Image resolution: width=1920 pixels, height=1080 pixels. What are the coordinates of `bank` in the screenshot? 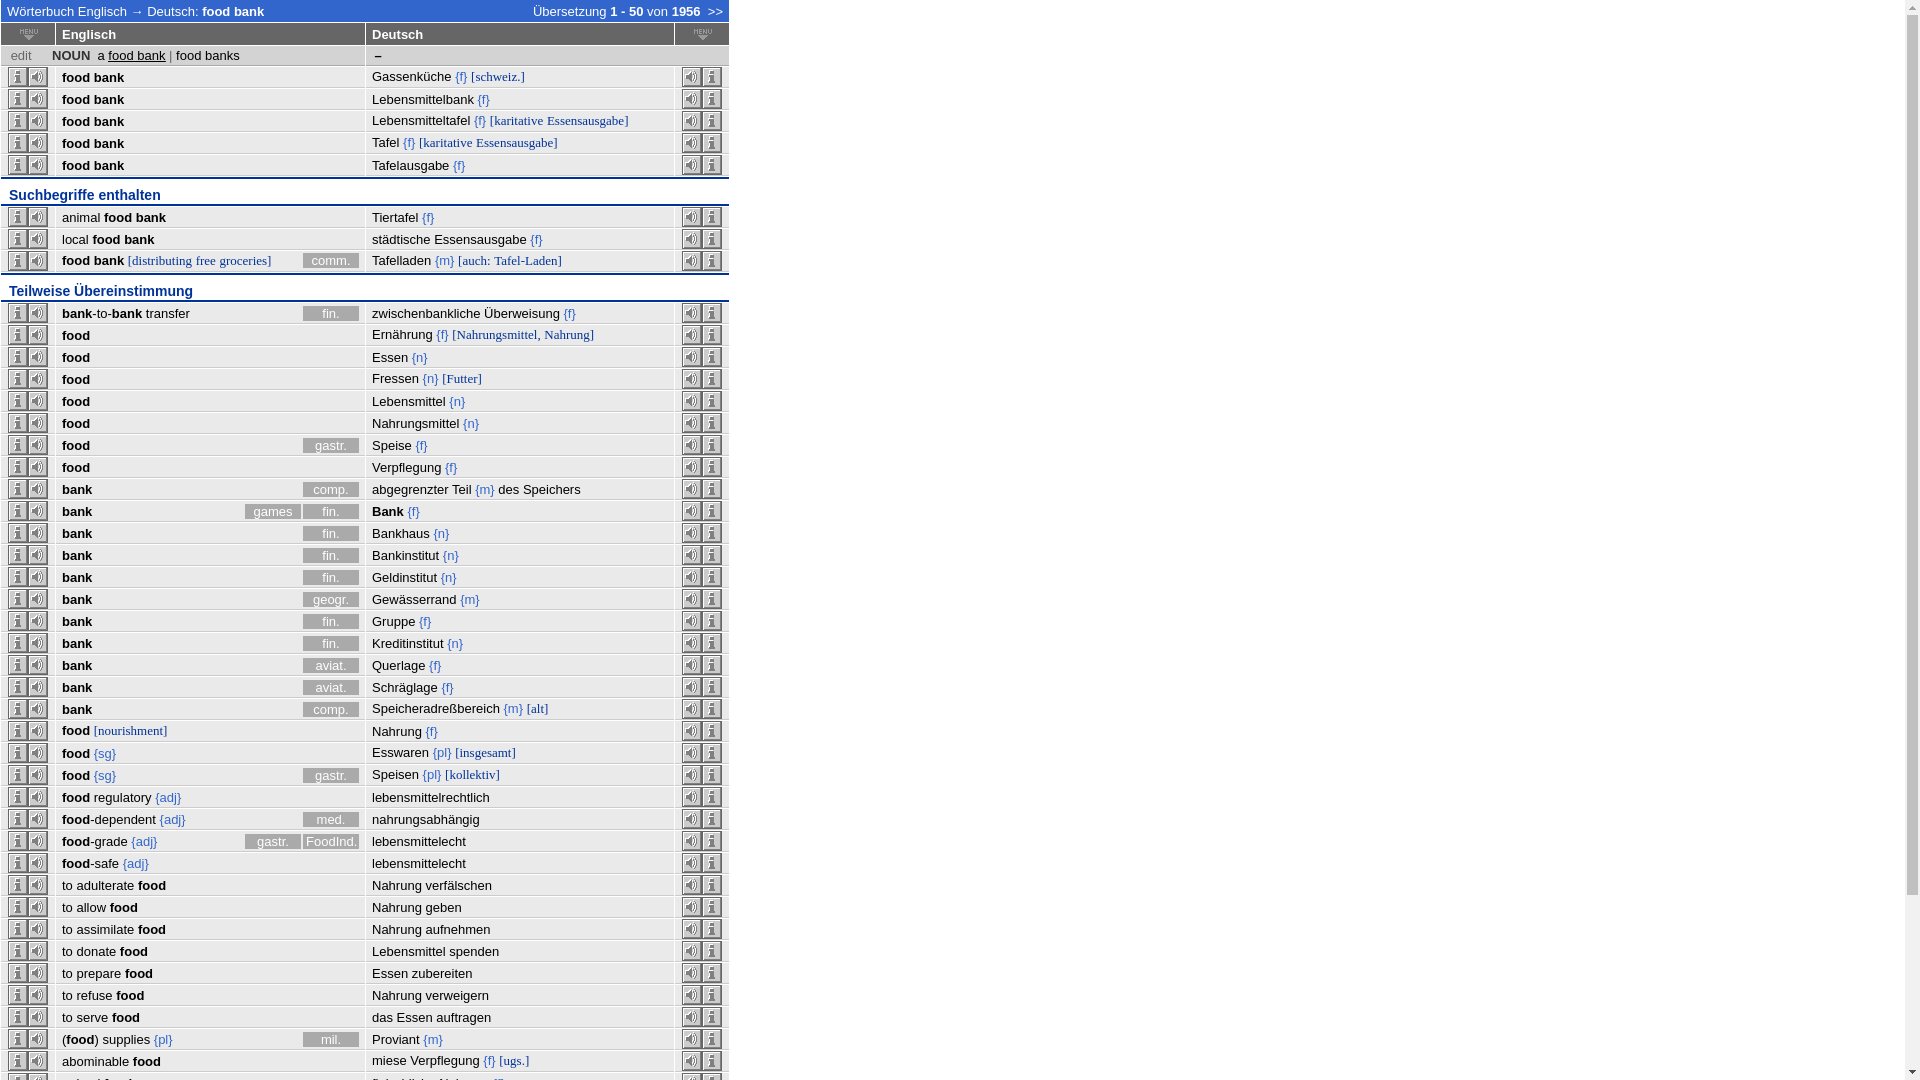 It's located at (77, 666).